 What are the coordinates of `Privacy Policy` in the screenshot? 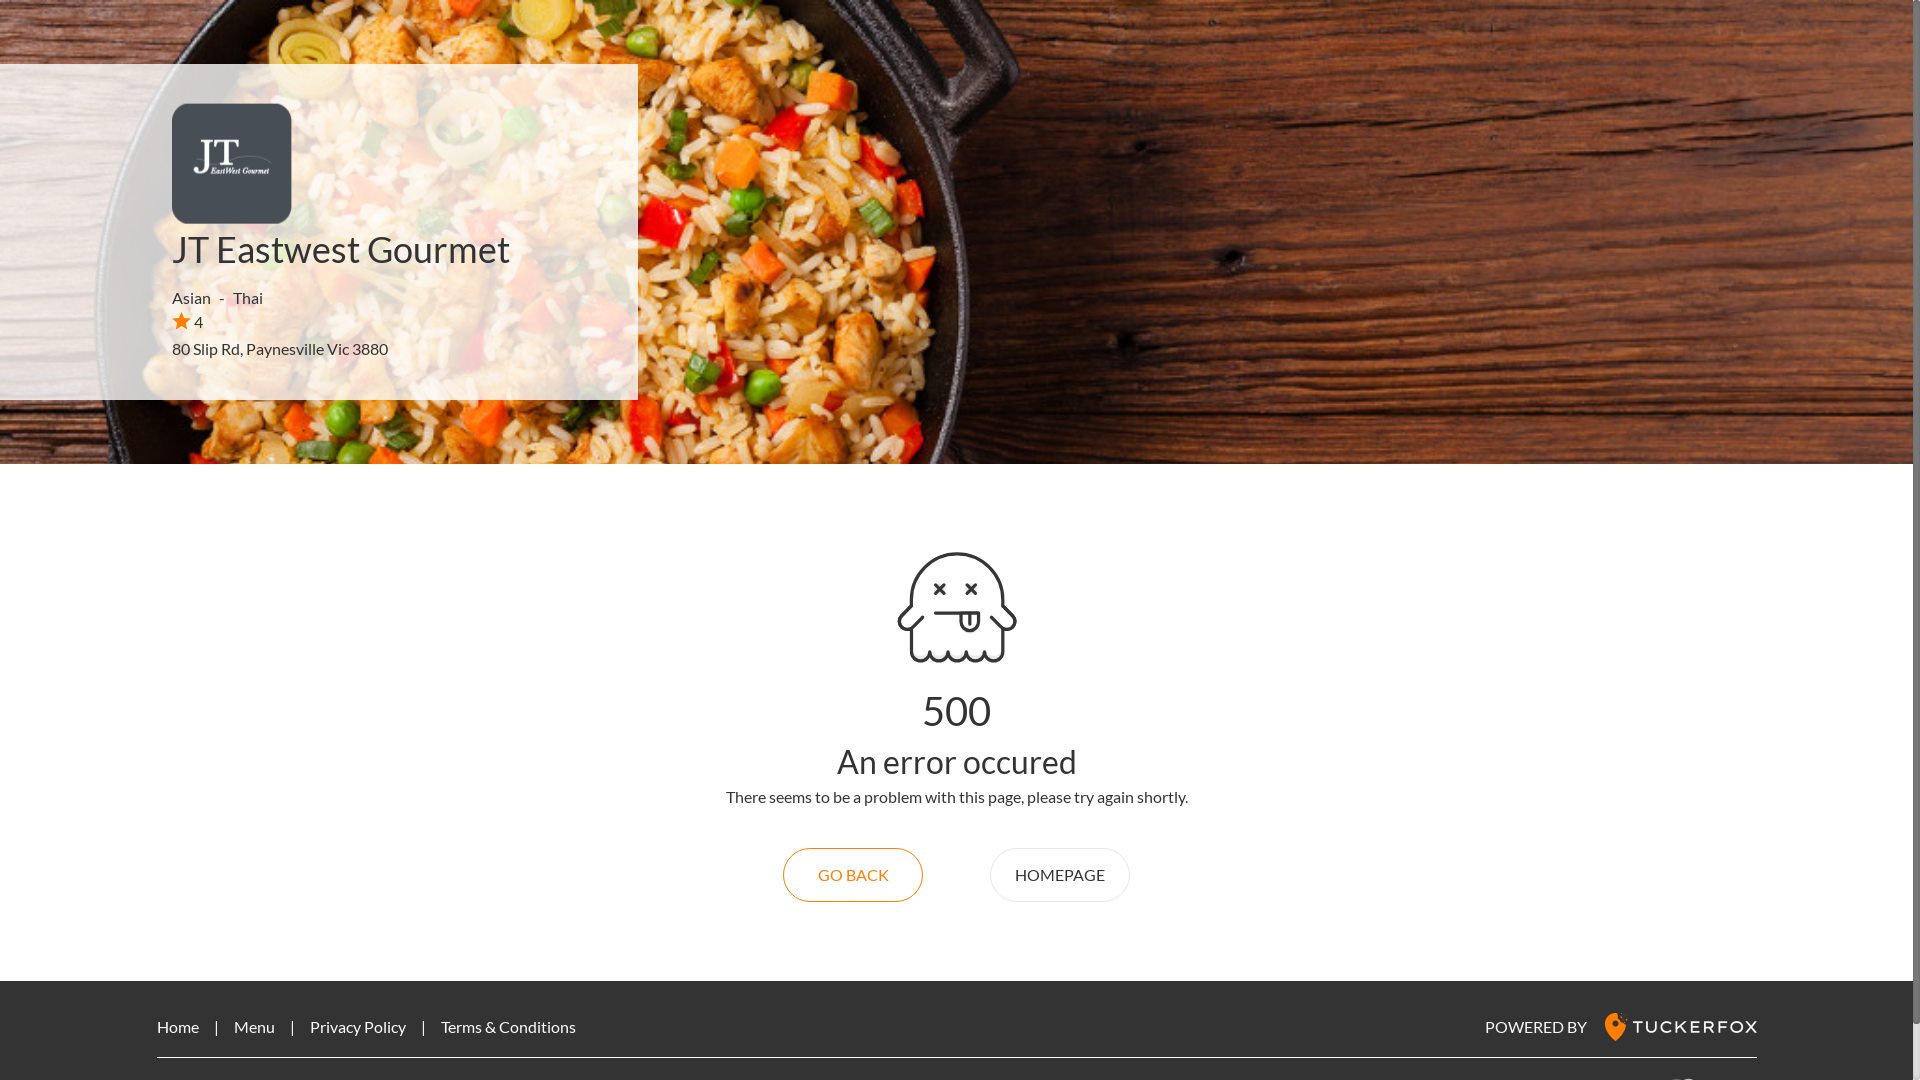 It's located at (358, 1026).